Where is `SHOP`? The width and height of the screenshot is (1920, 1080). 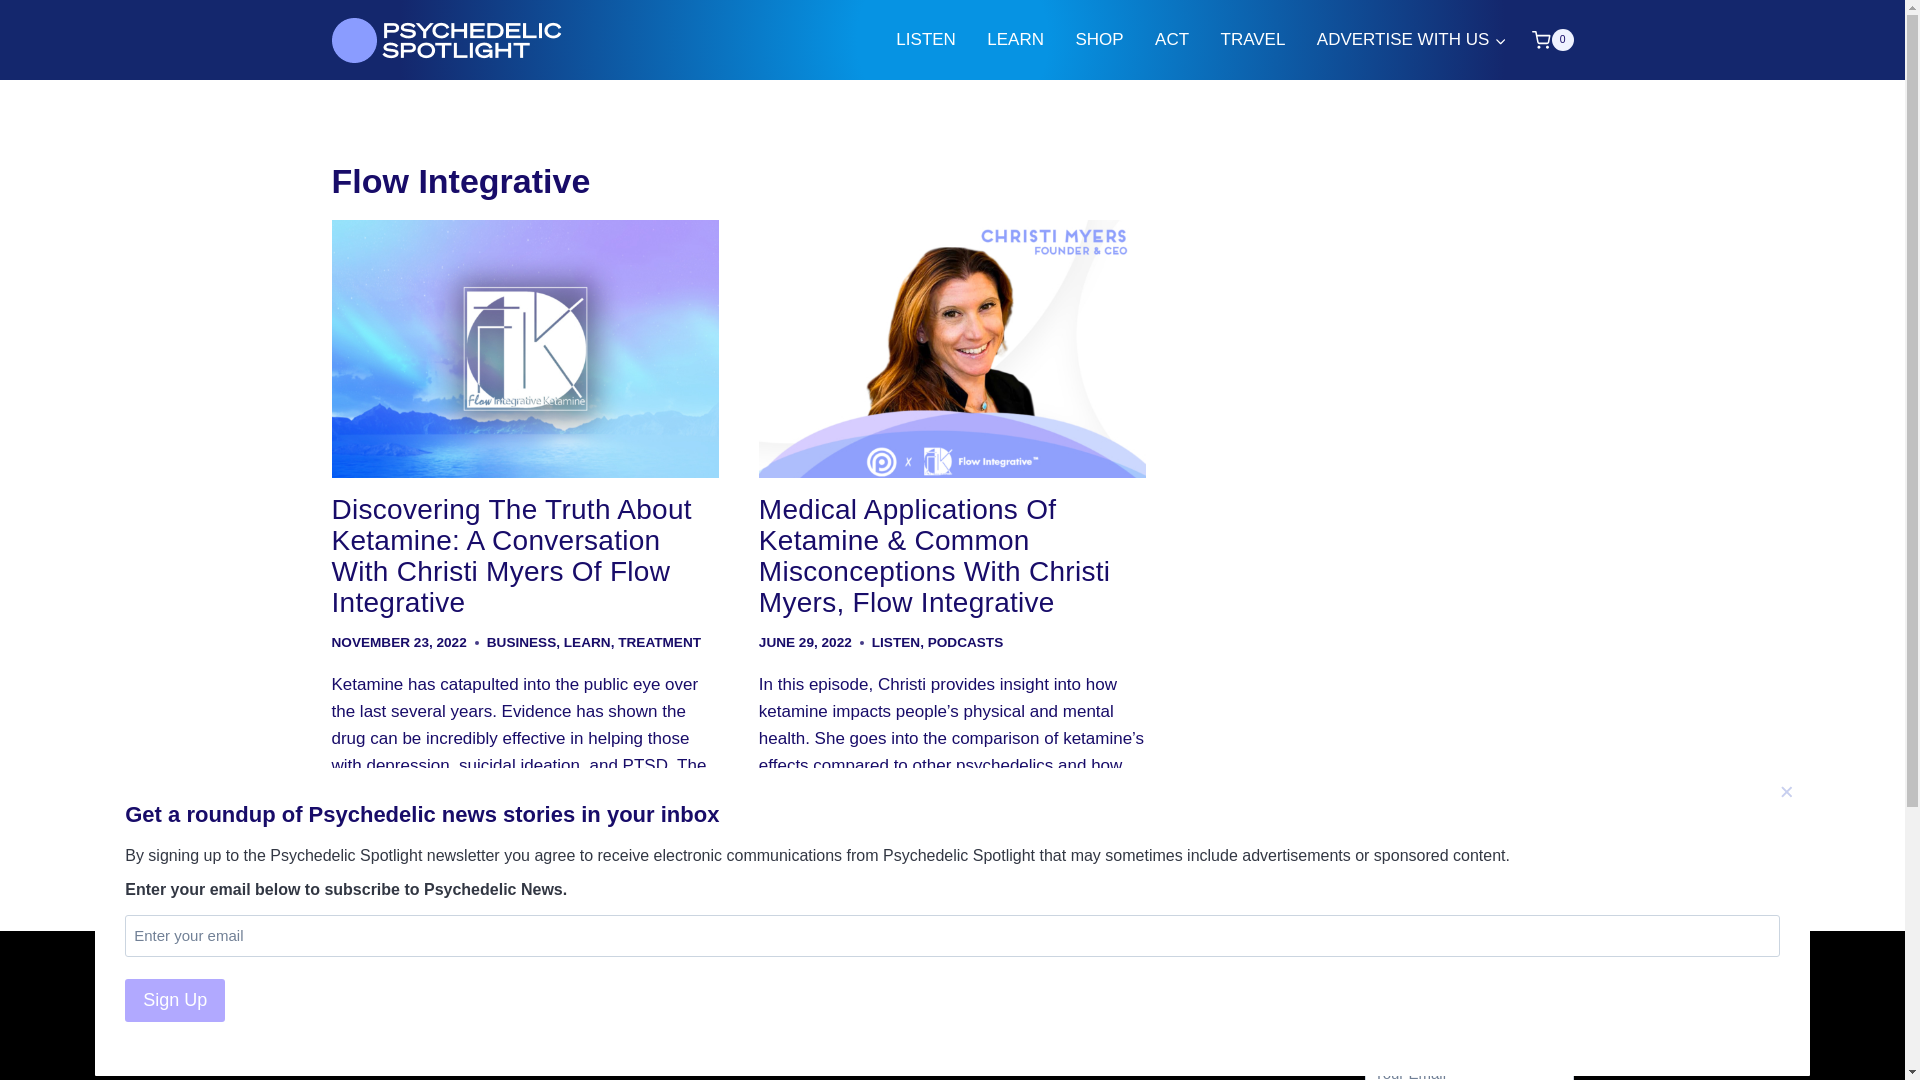 SHOP is located at coordinates (1100, 40).